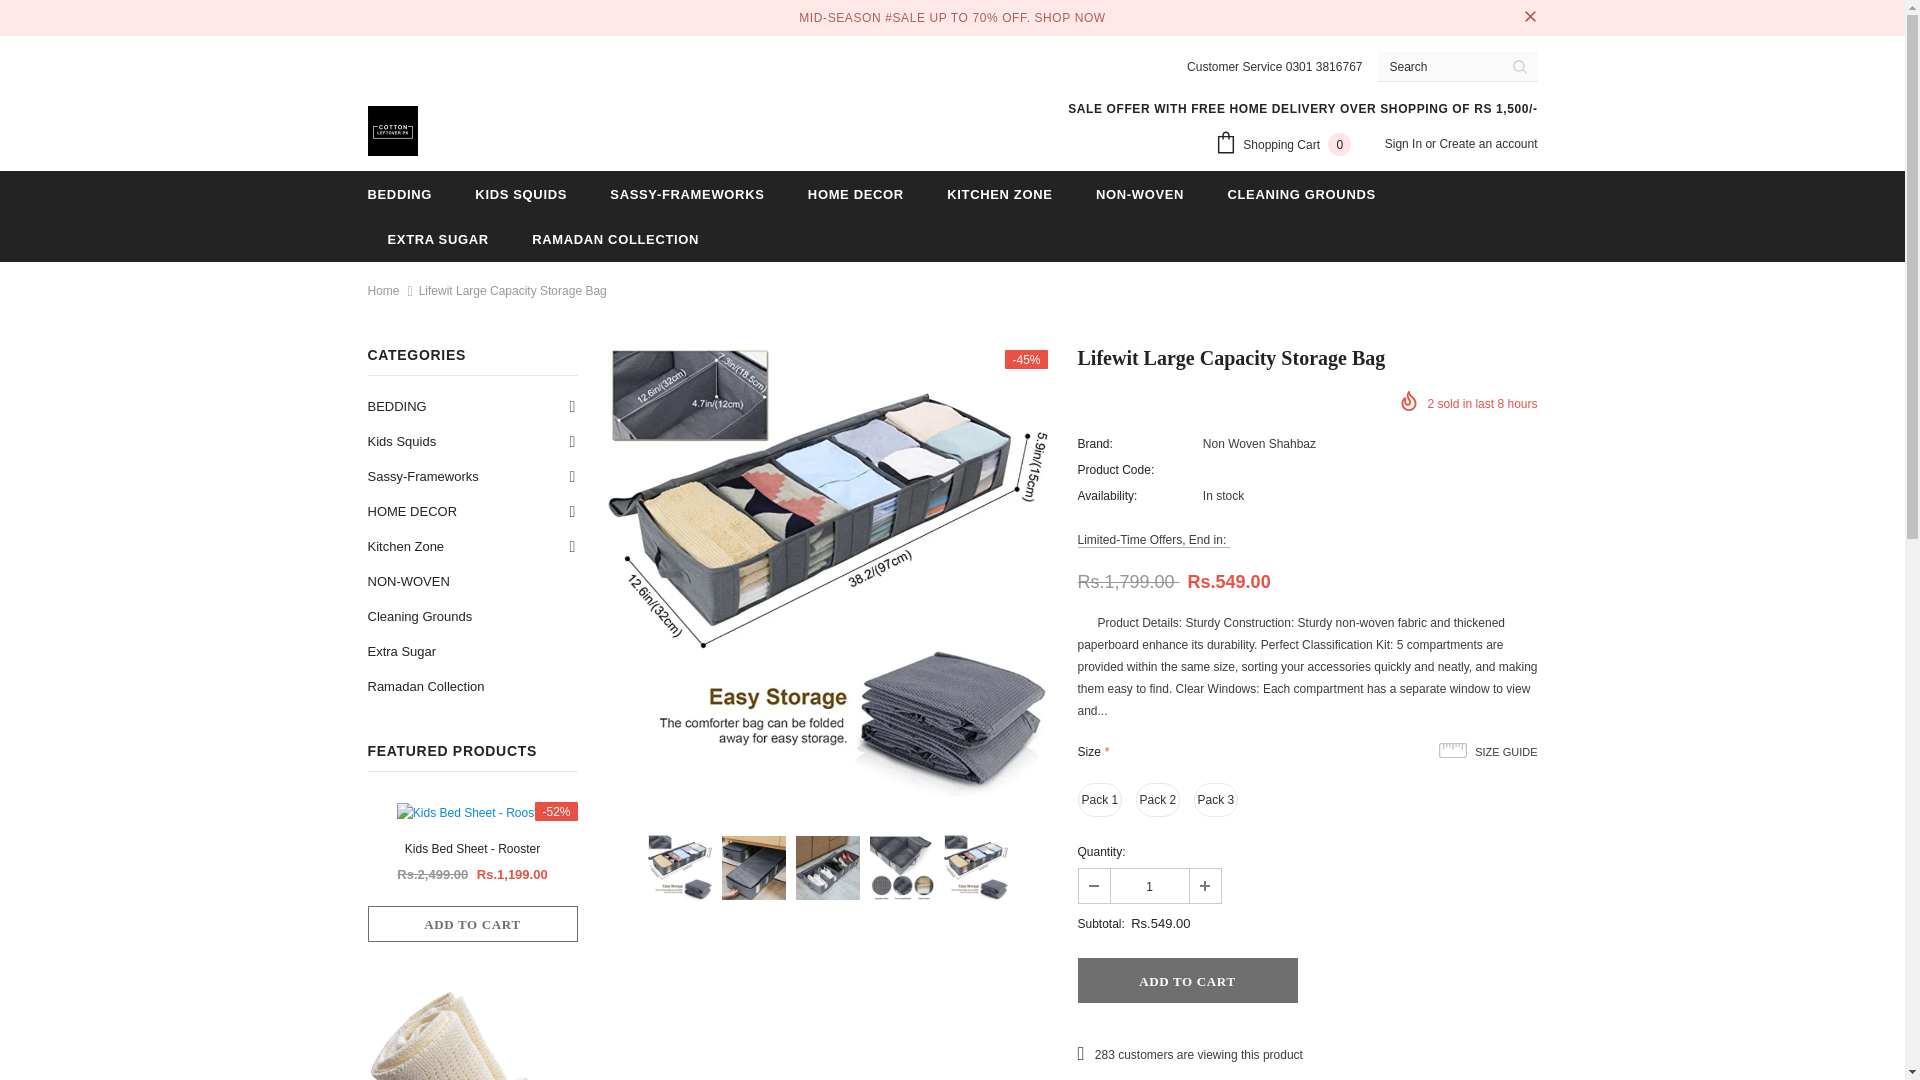 The width and height of the screenshot is (1920, 1080). I want to click on close, so click(1530, 18).